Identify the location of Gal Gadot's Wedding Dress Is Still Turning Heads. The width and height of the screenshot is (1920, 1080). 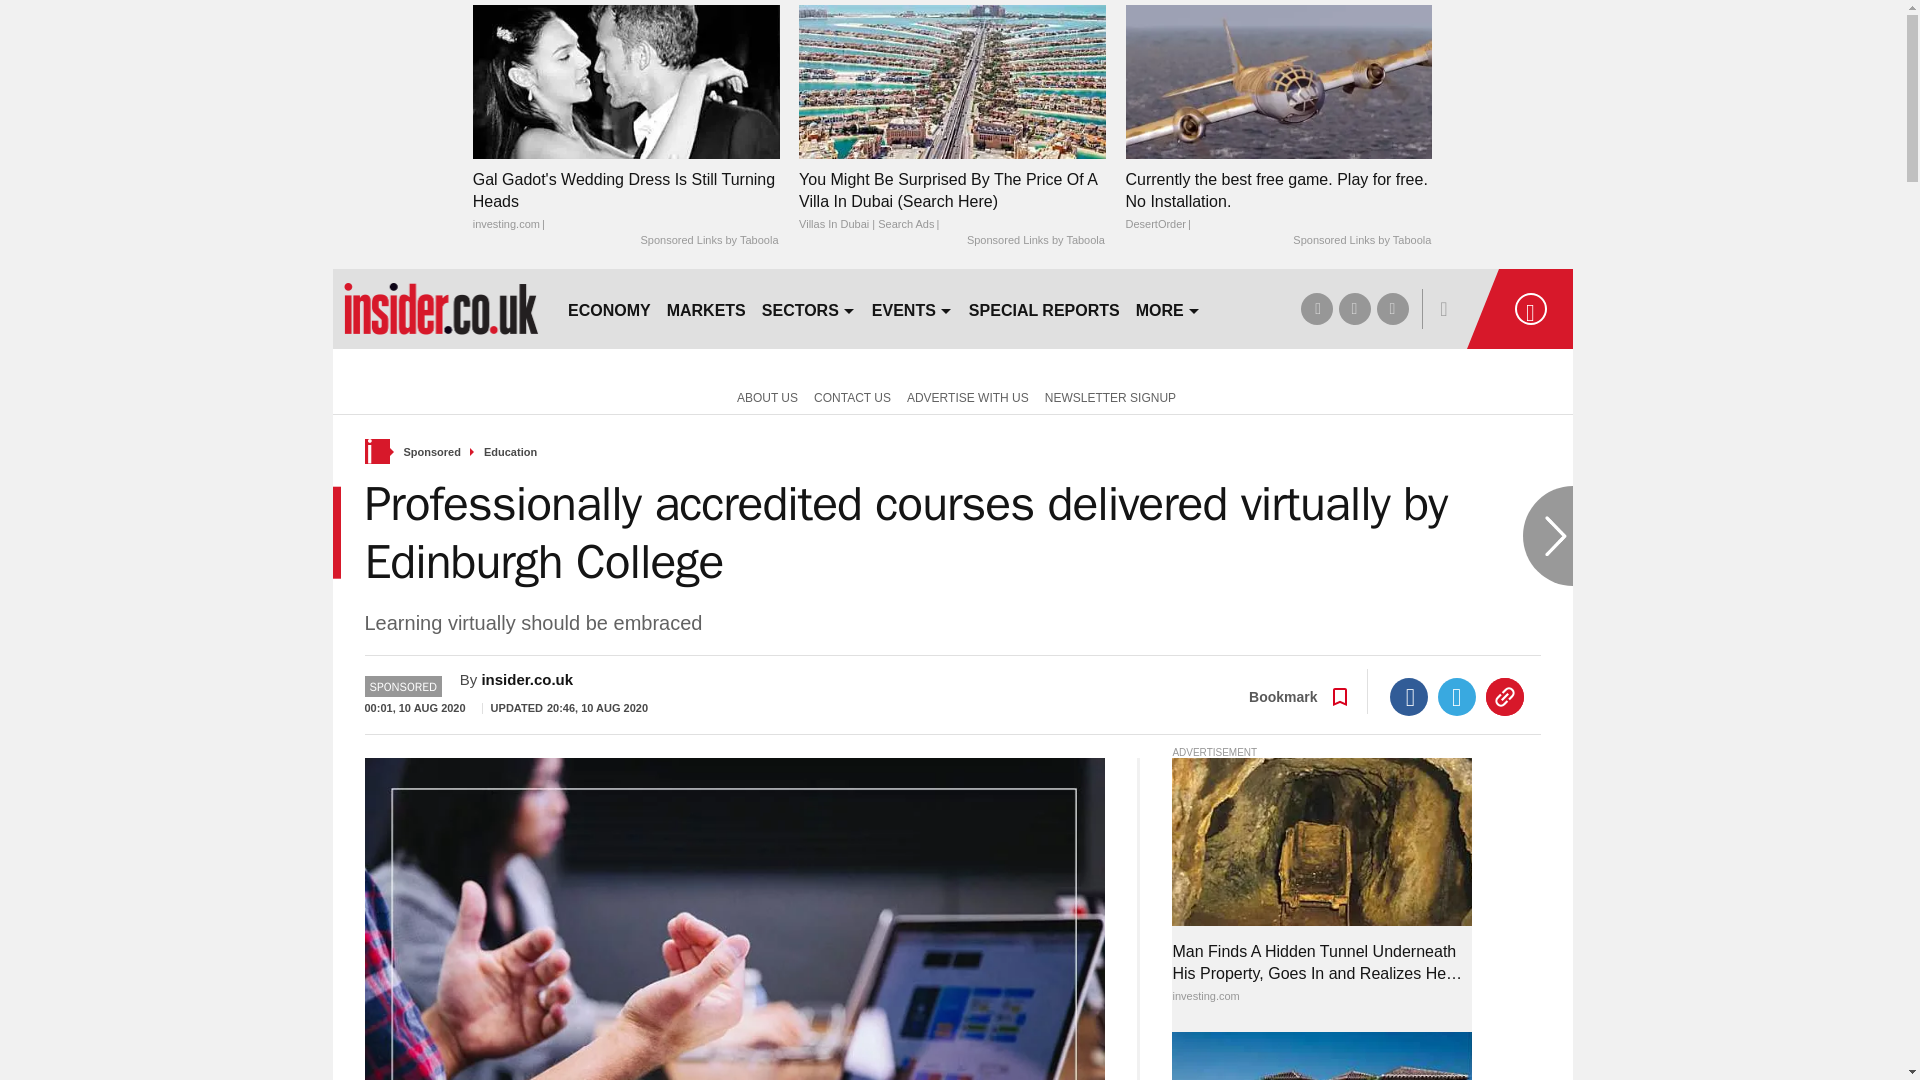
(626, 202).